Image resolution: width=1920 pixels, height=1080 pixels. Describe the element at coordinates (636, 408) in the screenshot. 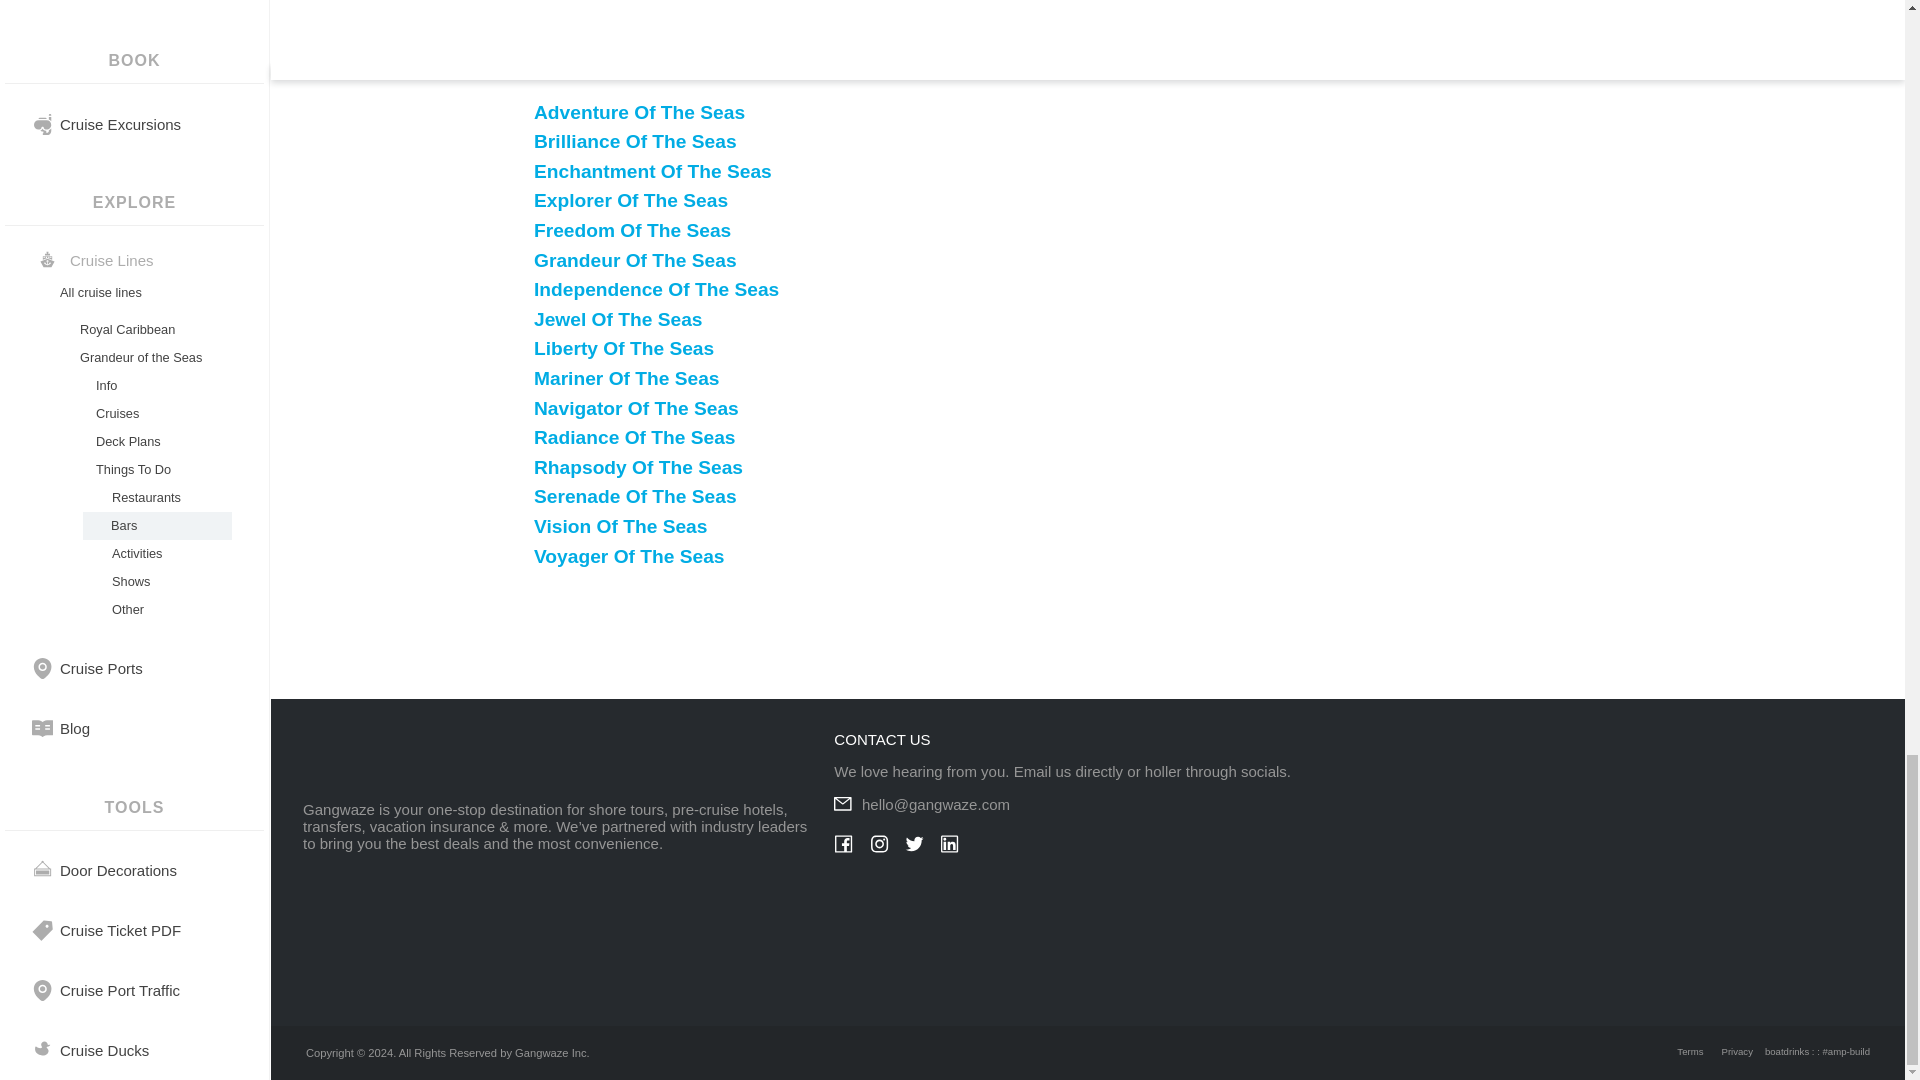

I see `Navigator Of The Seas` at that location.